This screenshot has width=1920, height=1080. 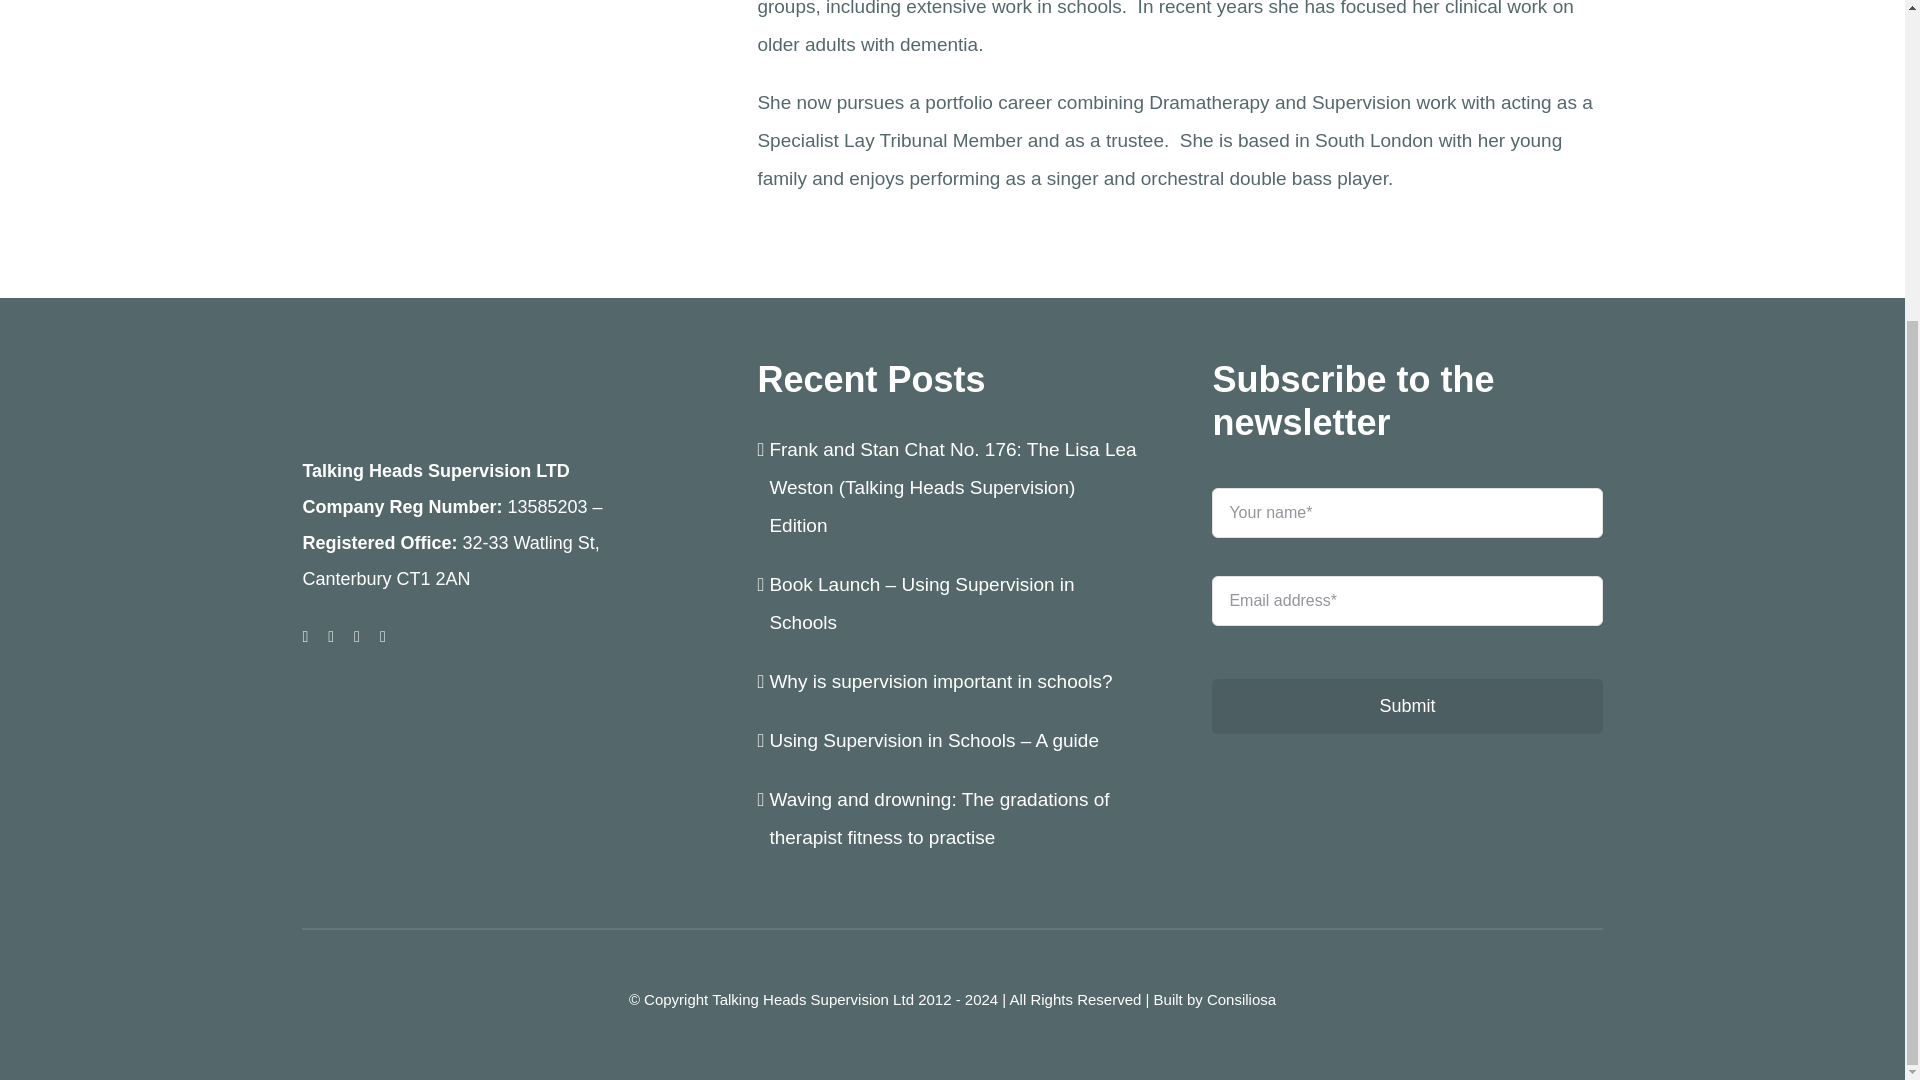 What do you see at coordinates (1406, 706) in the screenshot?
I see `Submit` at bounding box center [1406, 706].